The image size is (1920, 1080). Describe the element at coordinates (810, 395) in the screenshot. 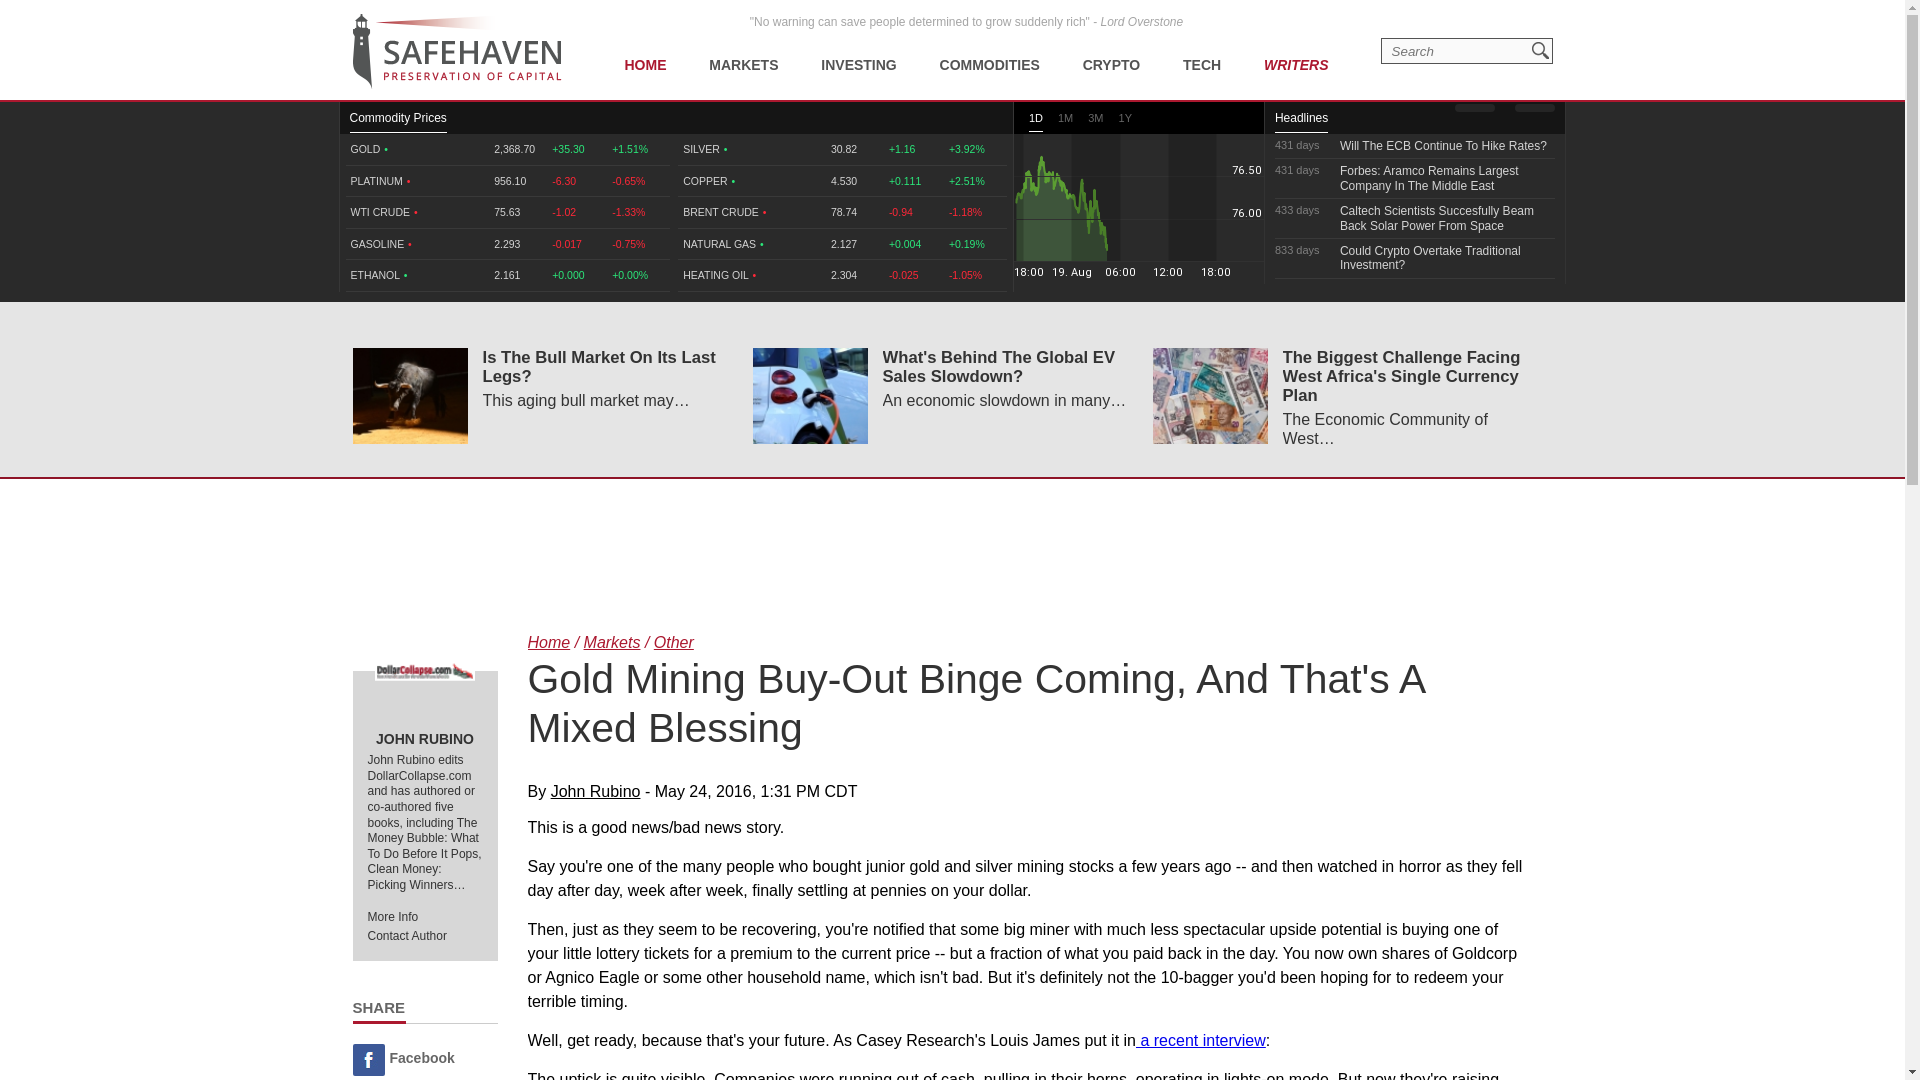

I see `What's Behind The Global EV Sales Slowdown?` at that location.